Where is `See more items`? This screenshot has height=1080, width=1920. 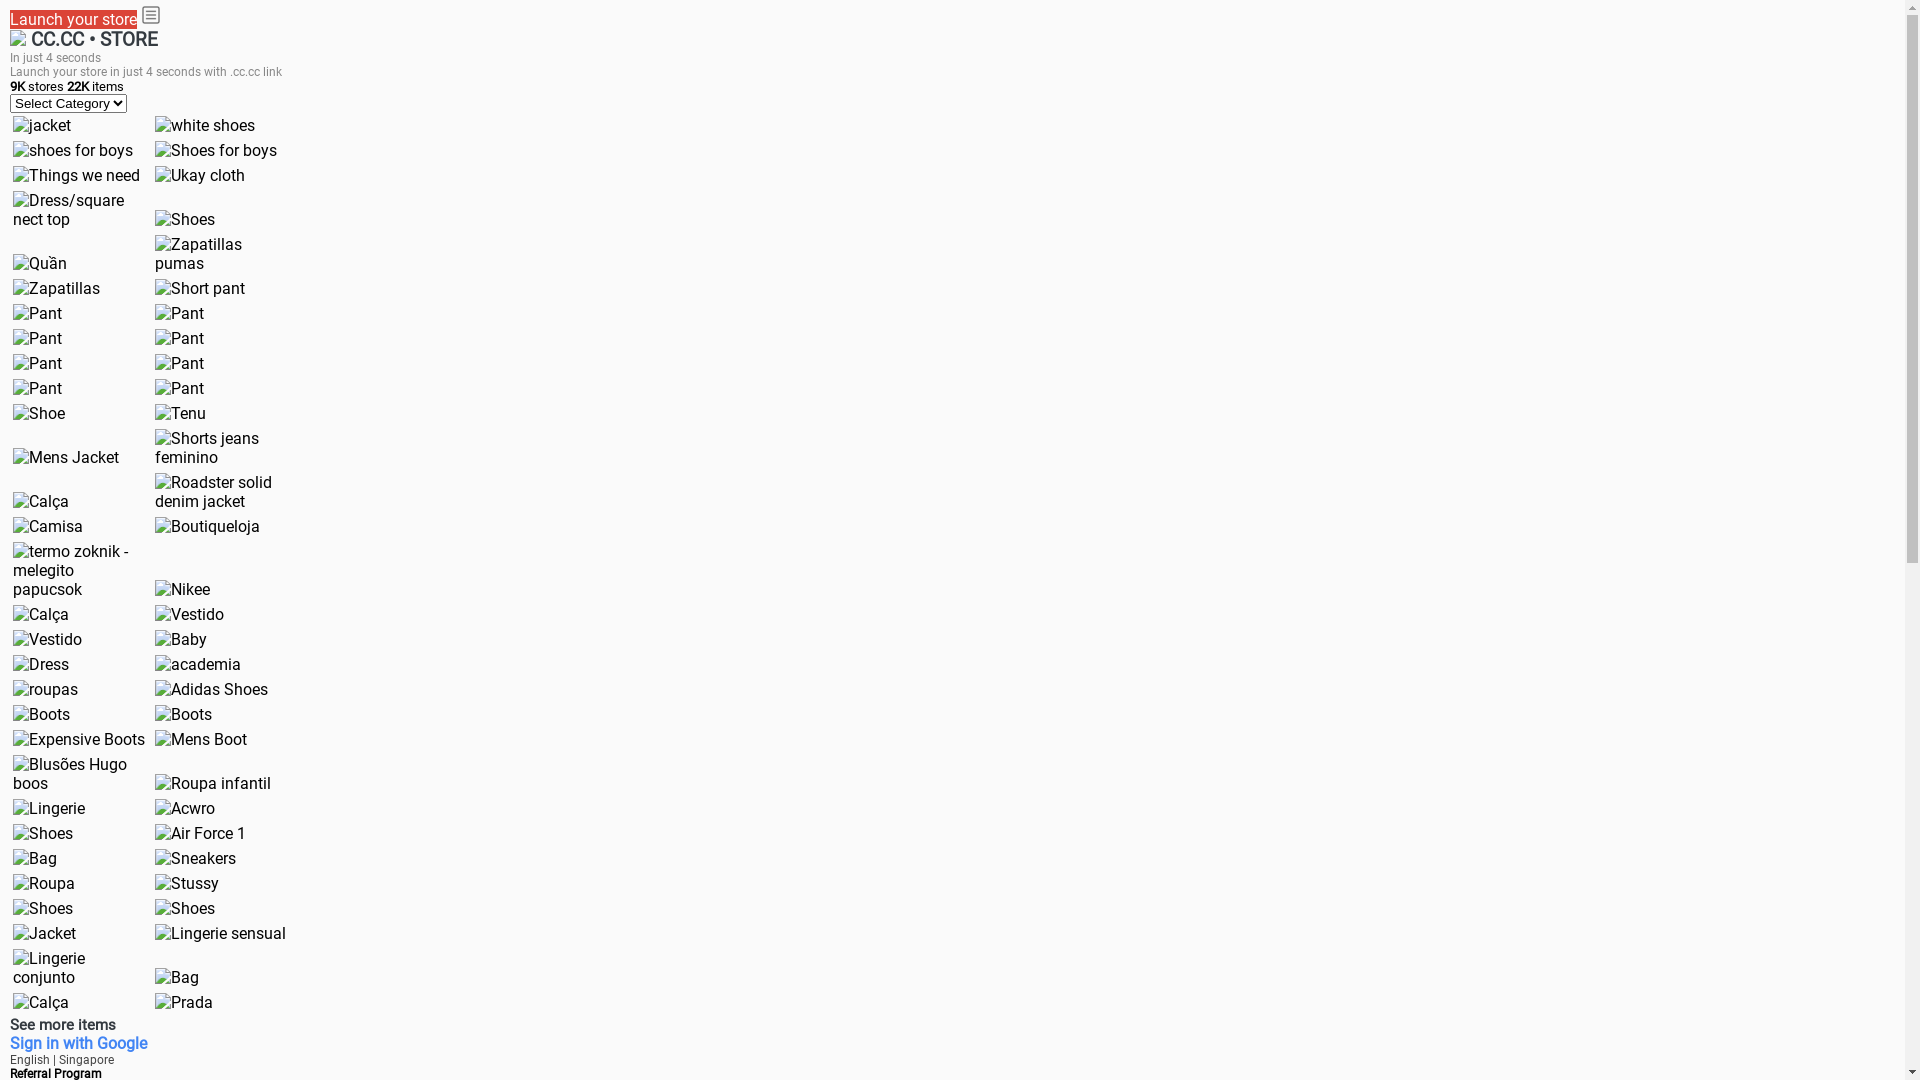 See more items is located at coordinates (63, 1024).